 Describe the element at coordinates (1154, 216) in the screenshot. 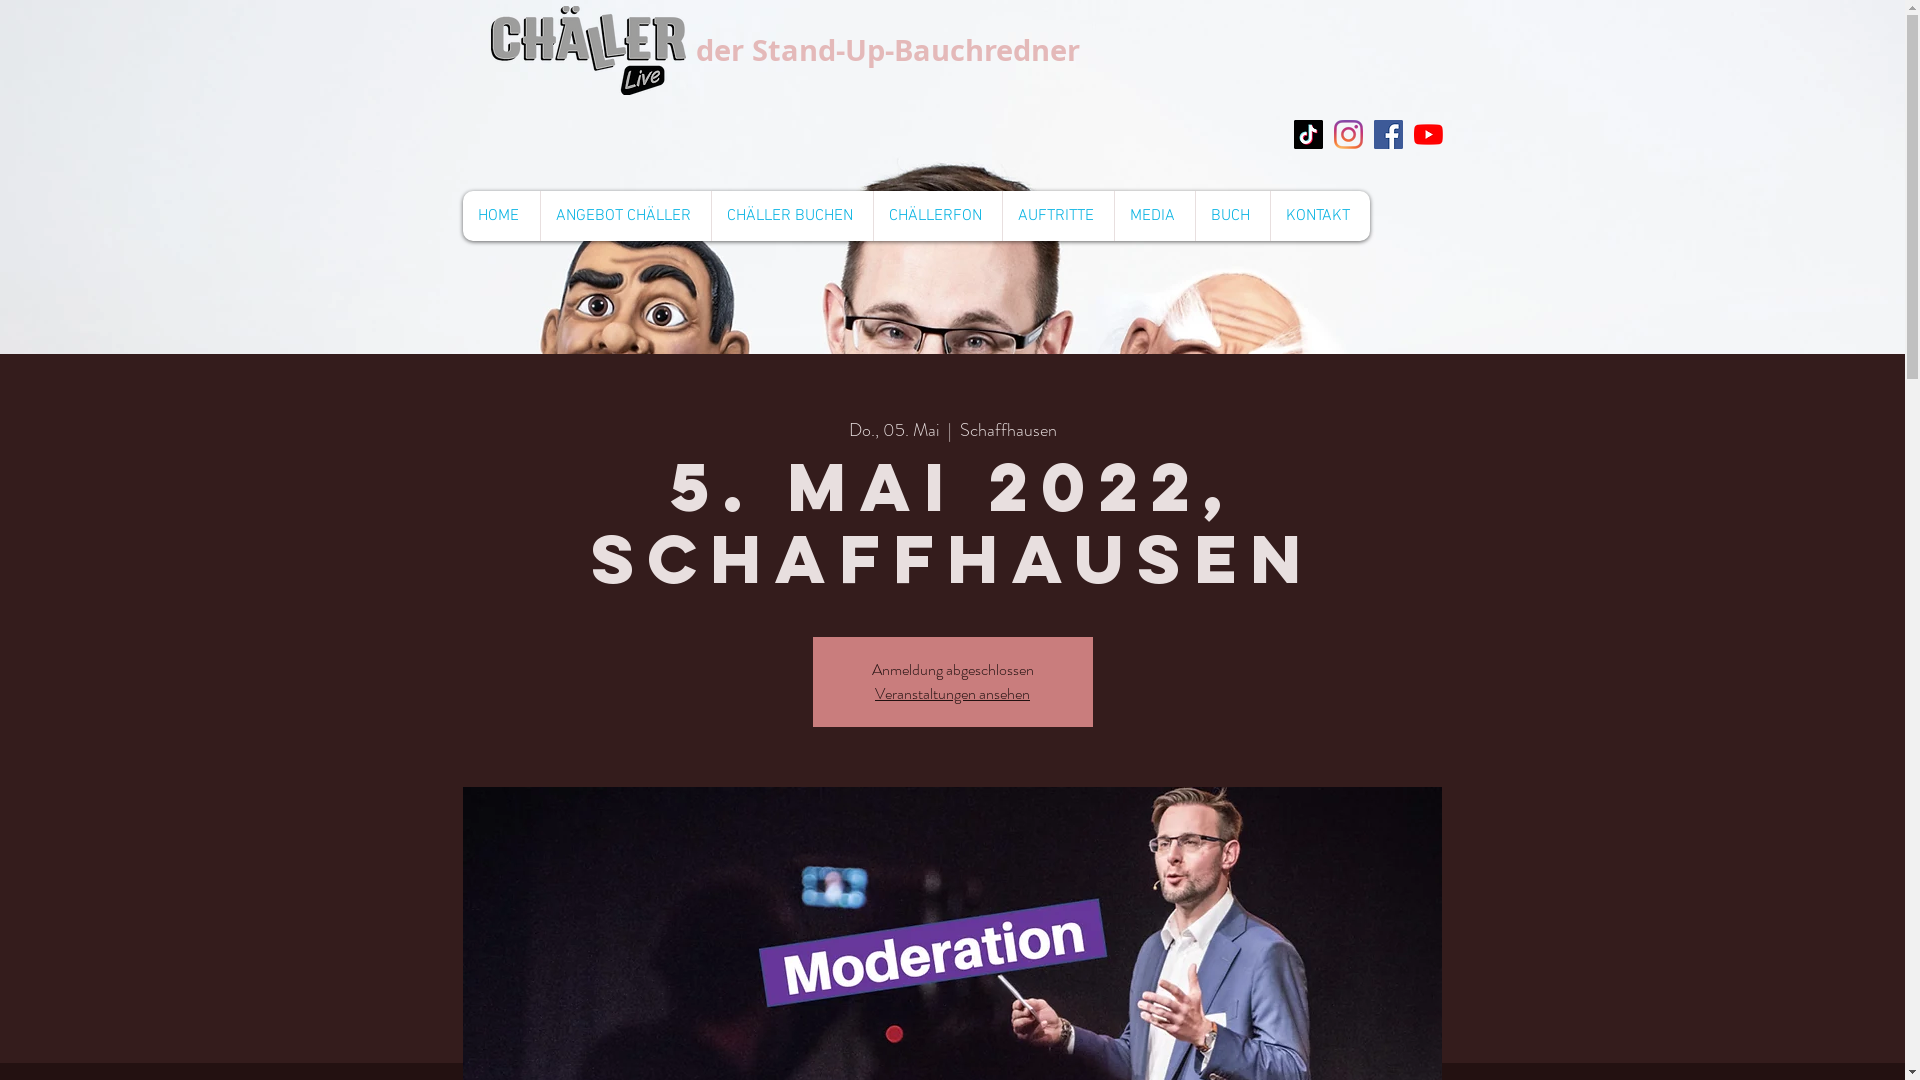

I see `MEDIA` at that location.